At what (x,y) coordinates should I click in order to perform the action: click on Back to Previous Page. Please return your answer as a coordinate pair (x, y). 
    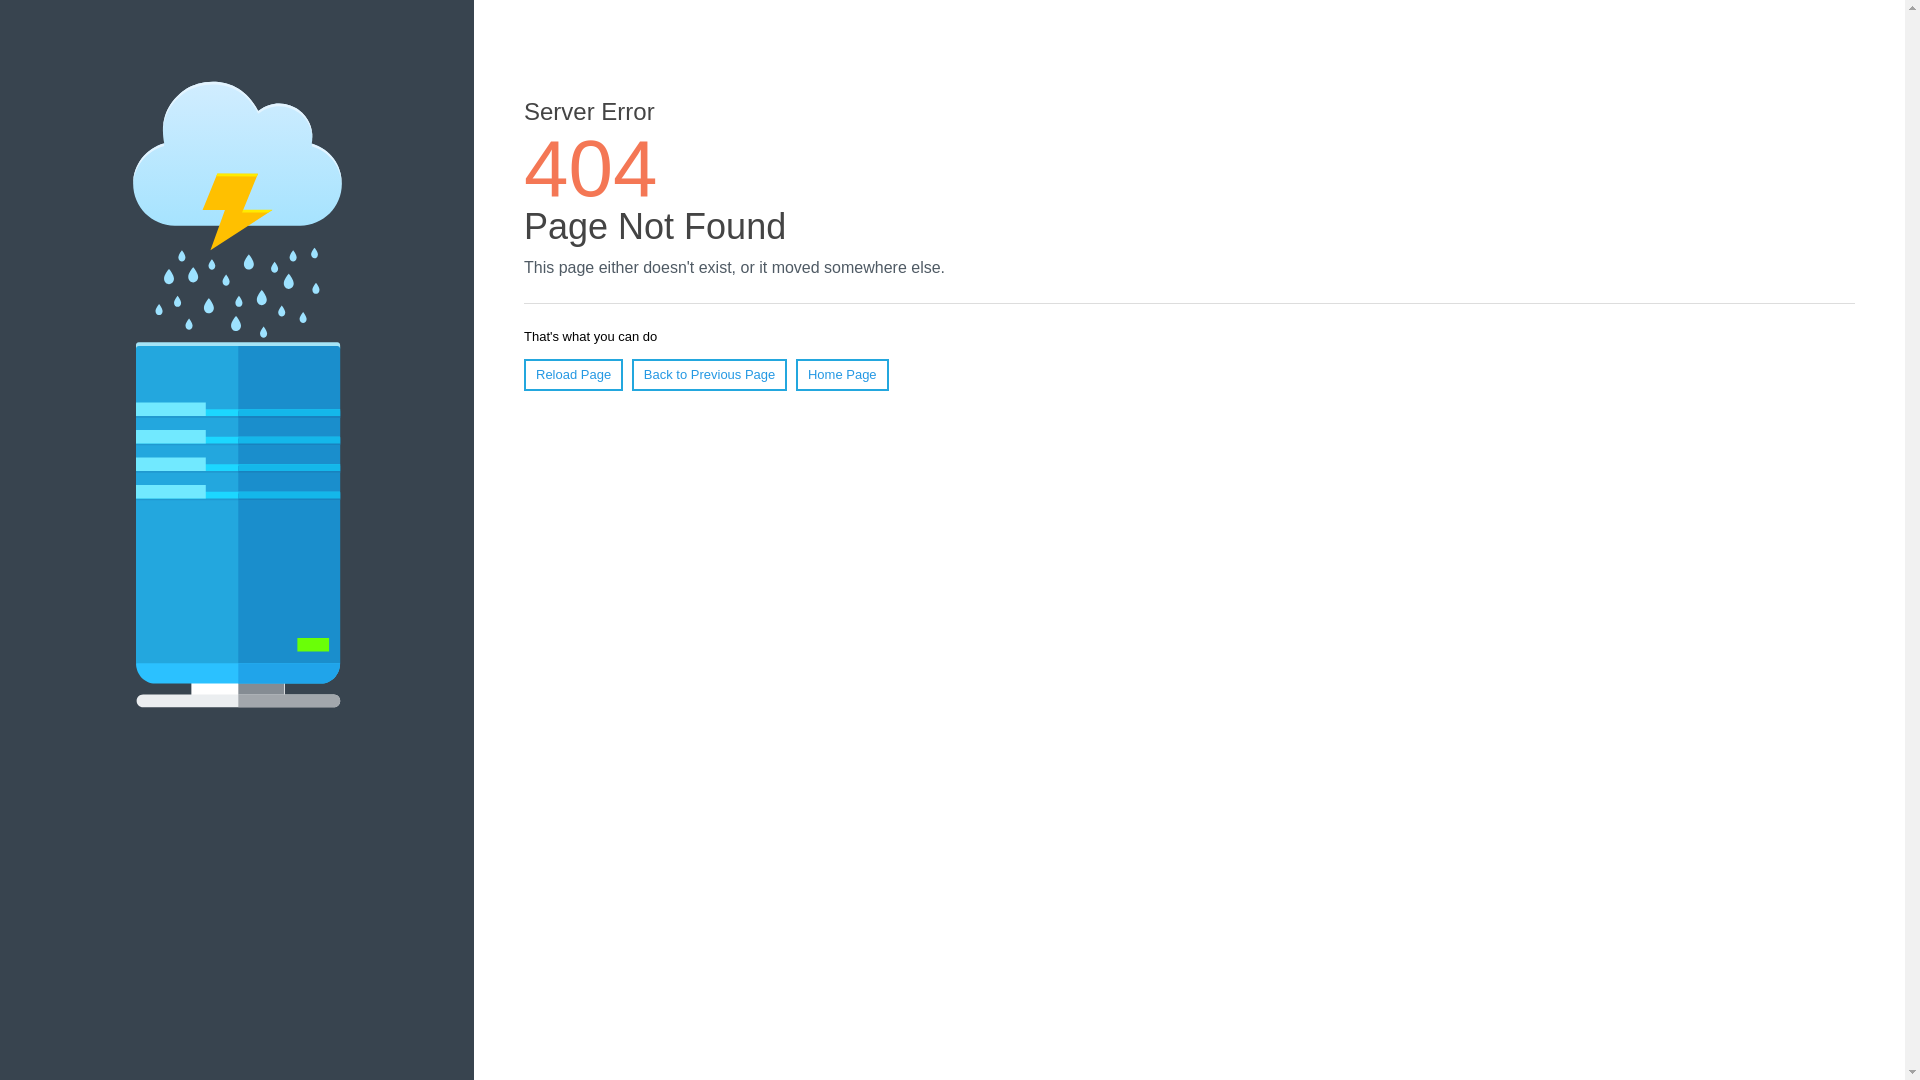
    Looking at the image, I should click on (710, 375).